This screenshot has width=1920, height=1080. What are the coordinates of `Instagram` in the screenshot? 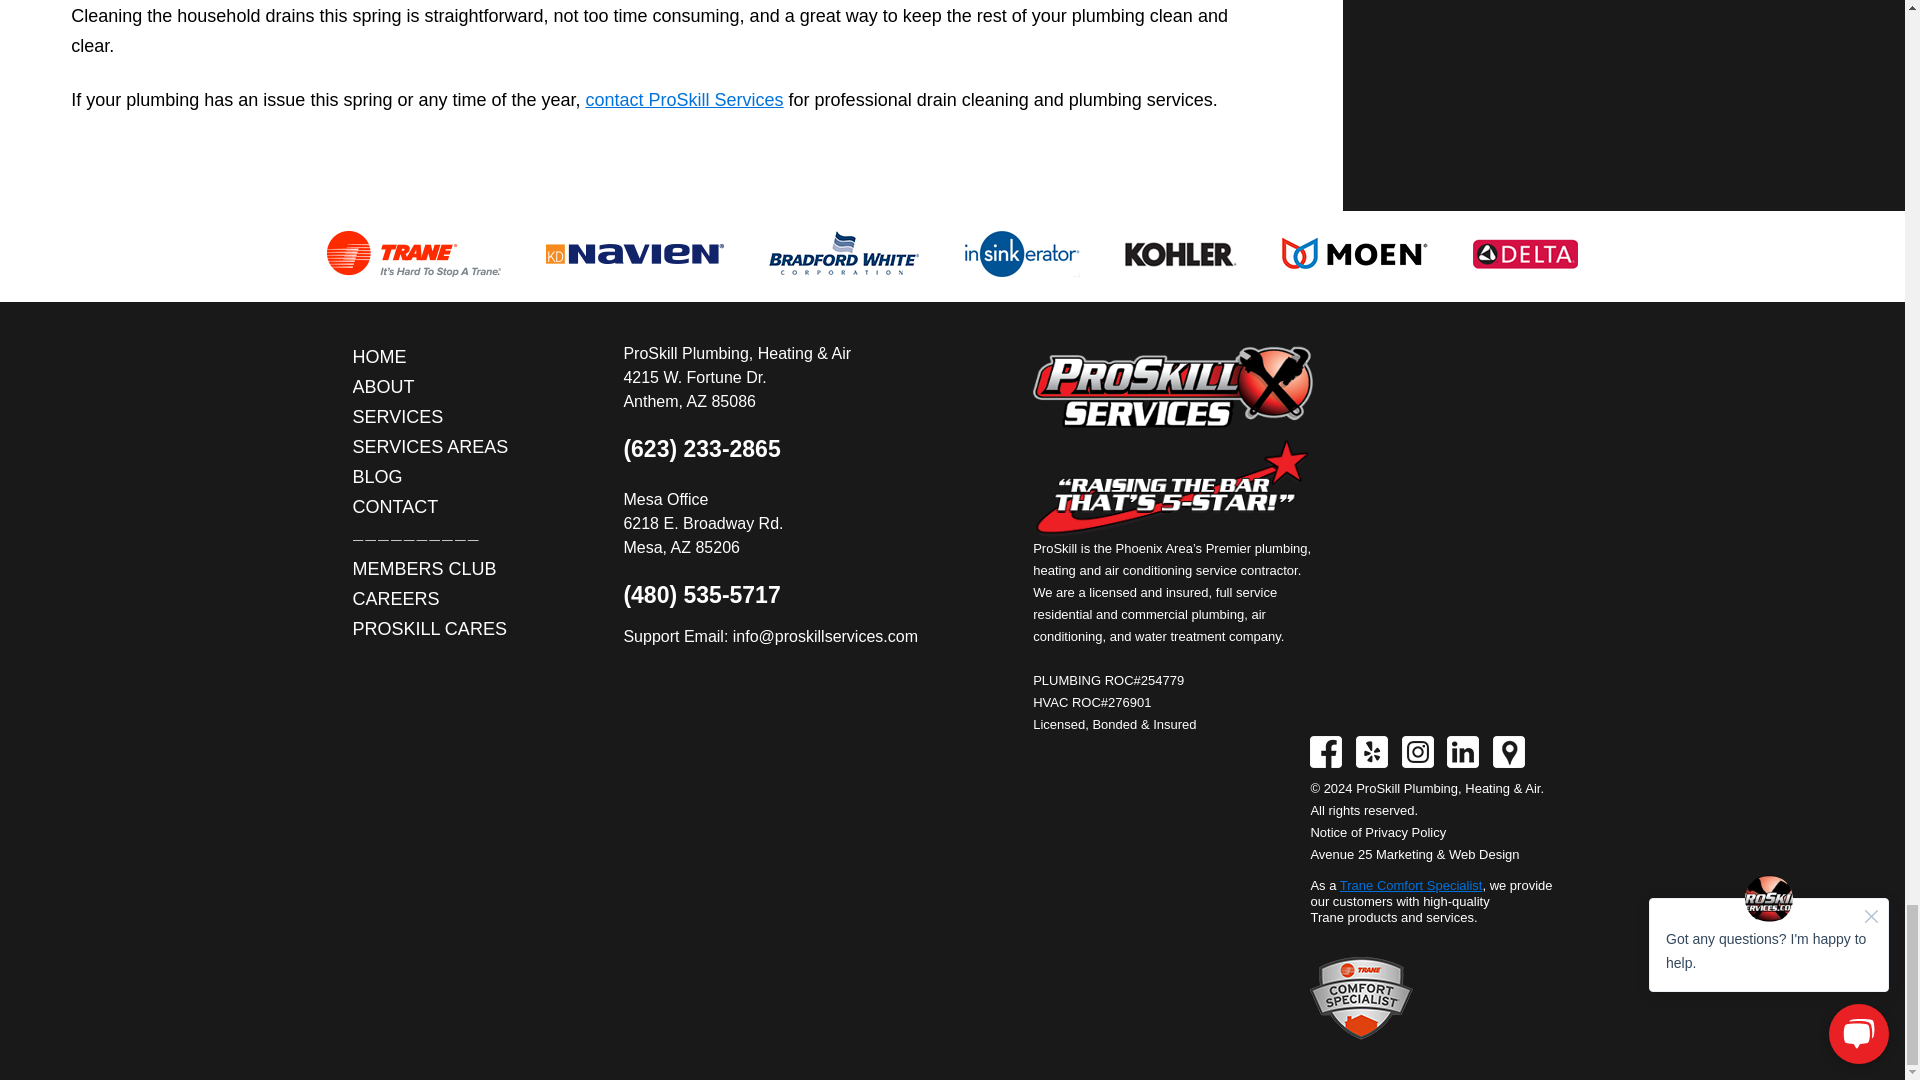 It's located at (1418, 751).